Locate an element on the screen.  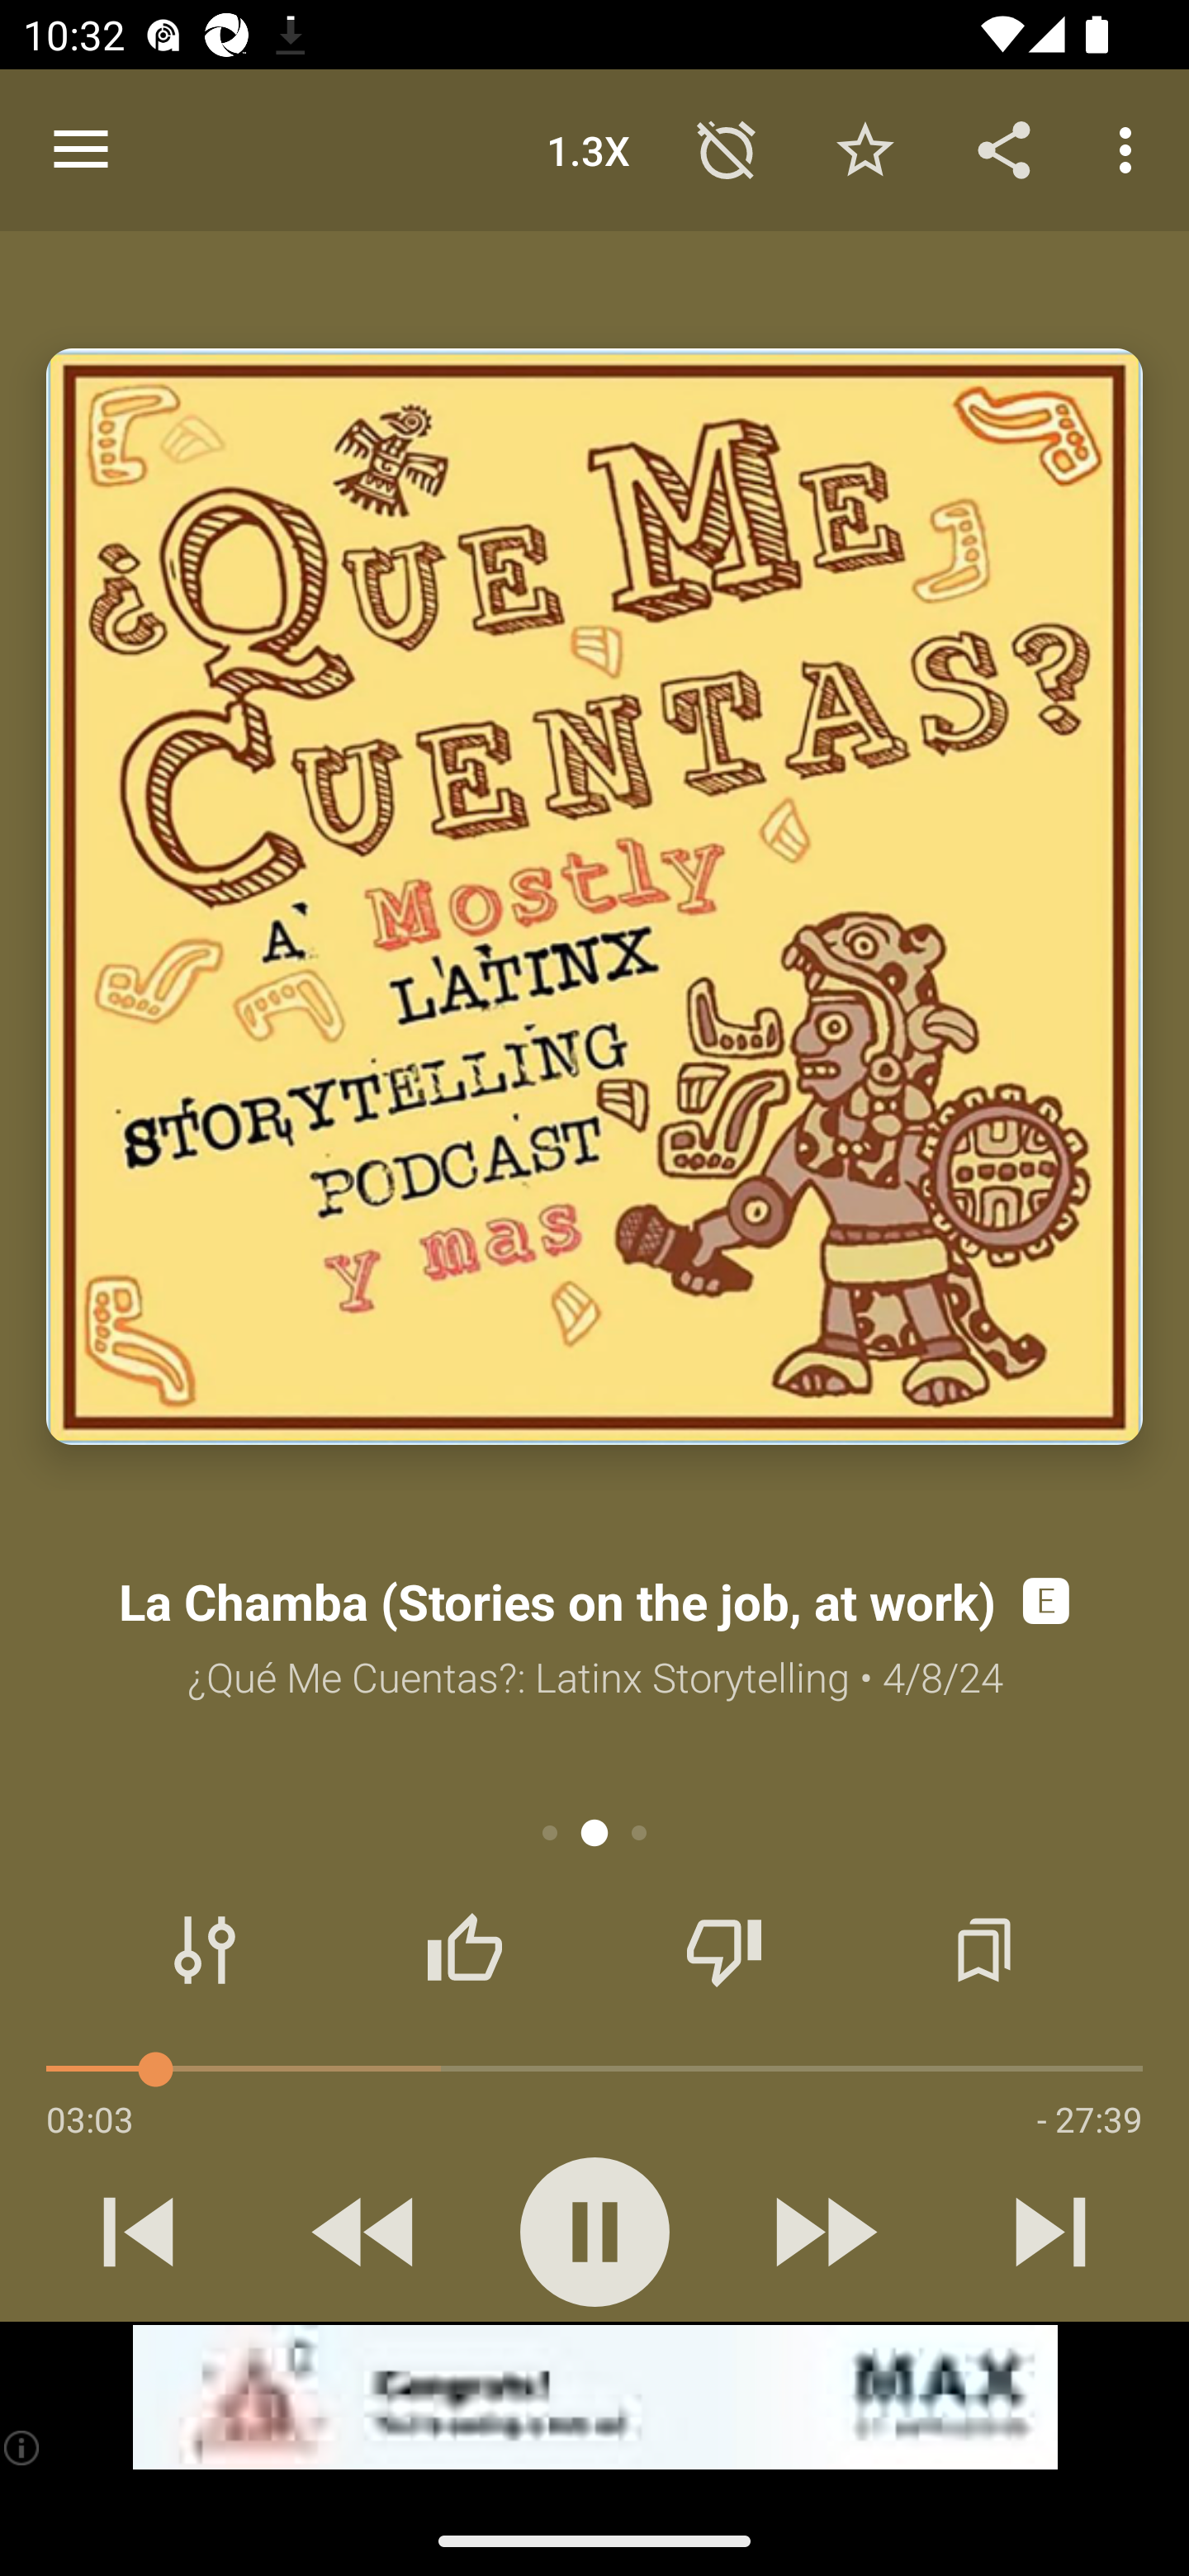
Thumbs up is located at coordinates (464, 1950).